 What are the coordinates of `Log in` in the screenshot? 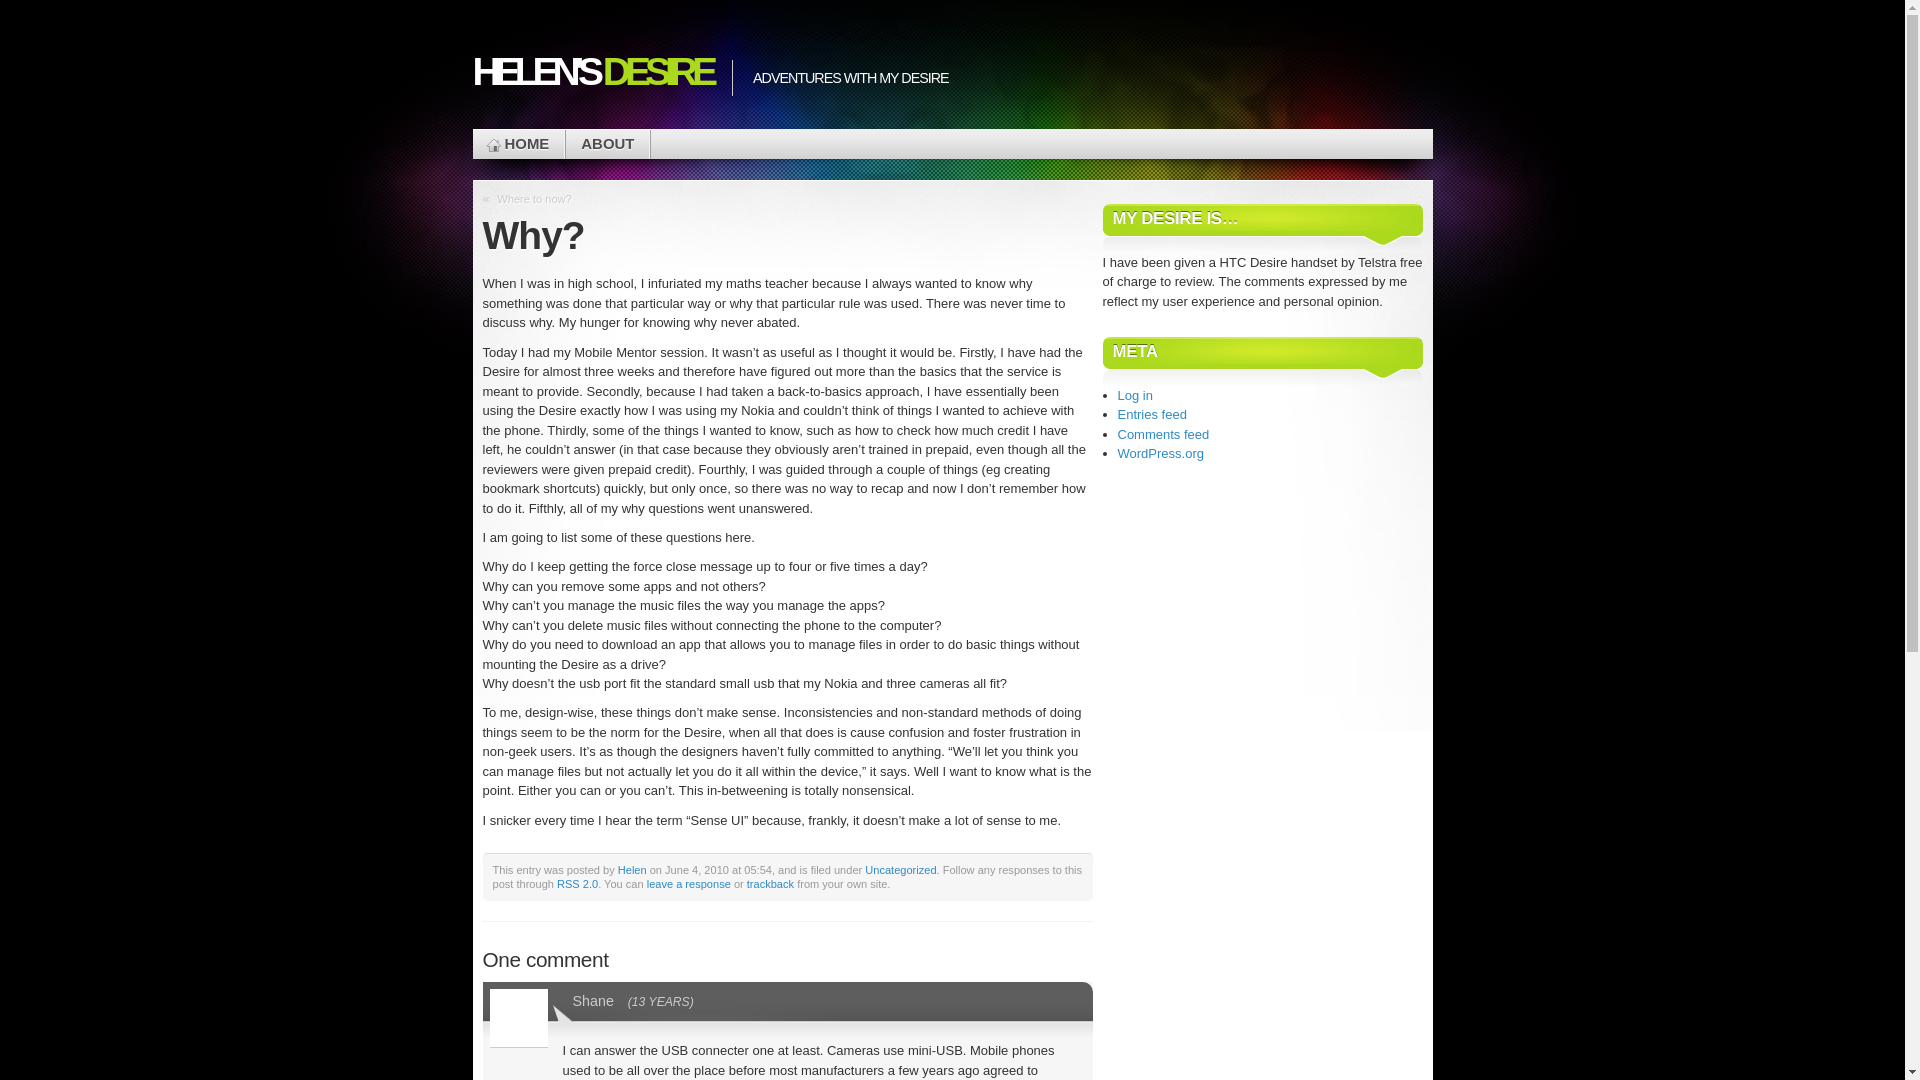 It's located at (1136, 396).